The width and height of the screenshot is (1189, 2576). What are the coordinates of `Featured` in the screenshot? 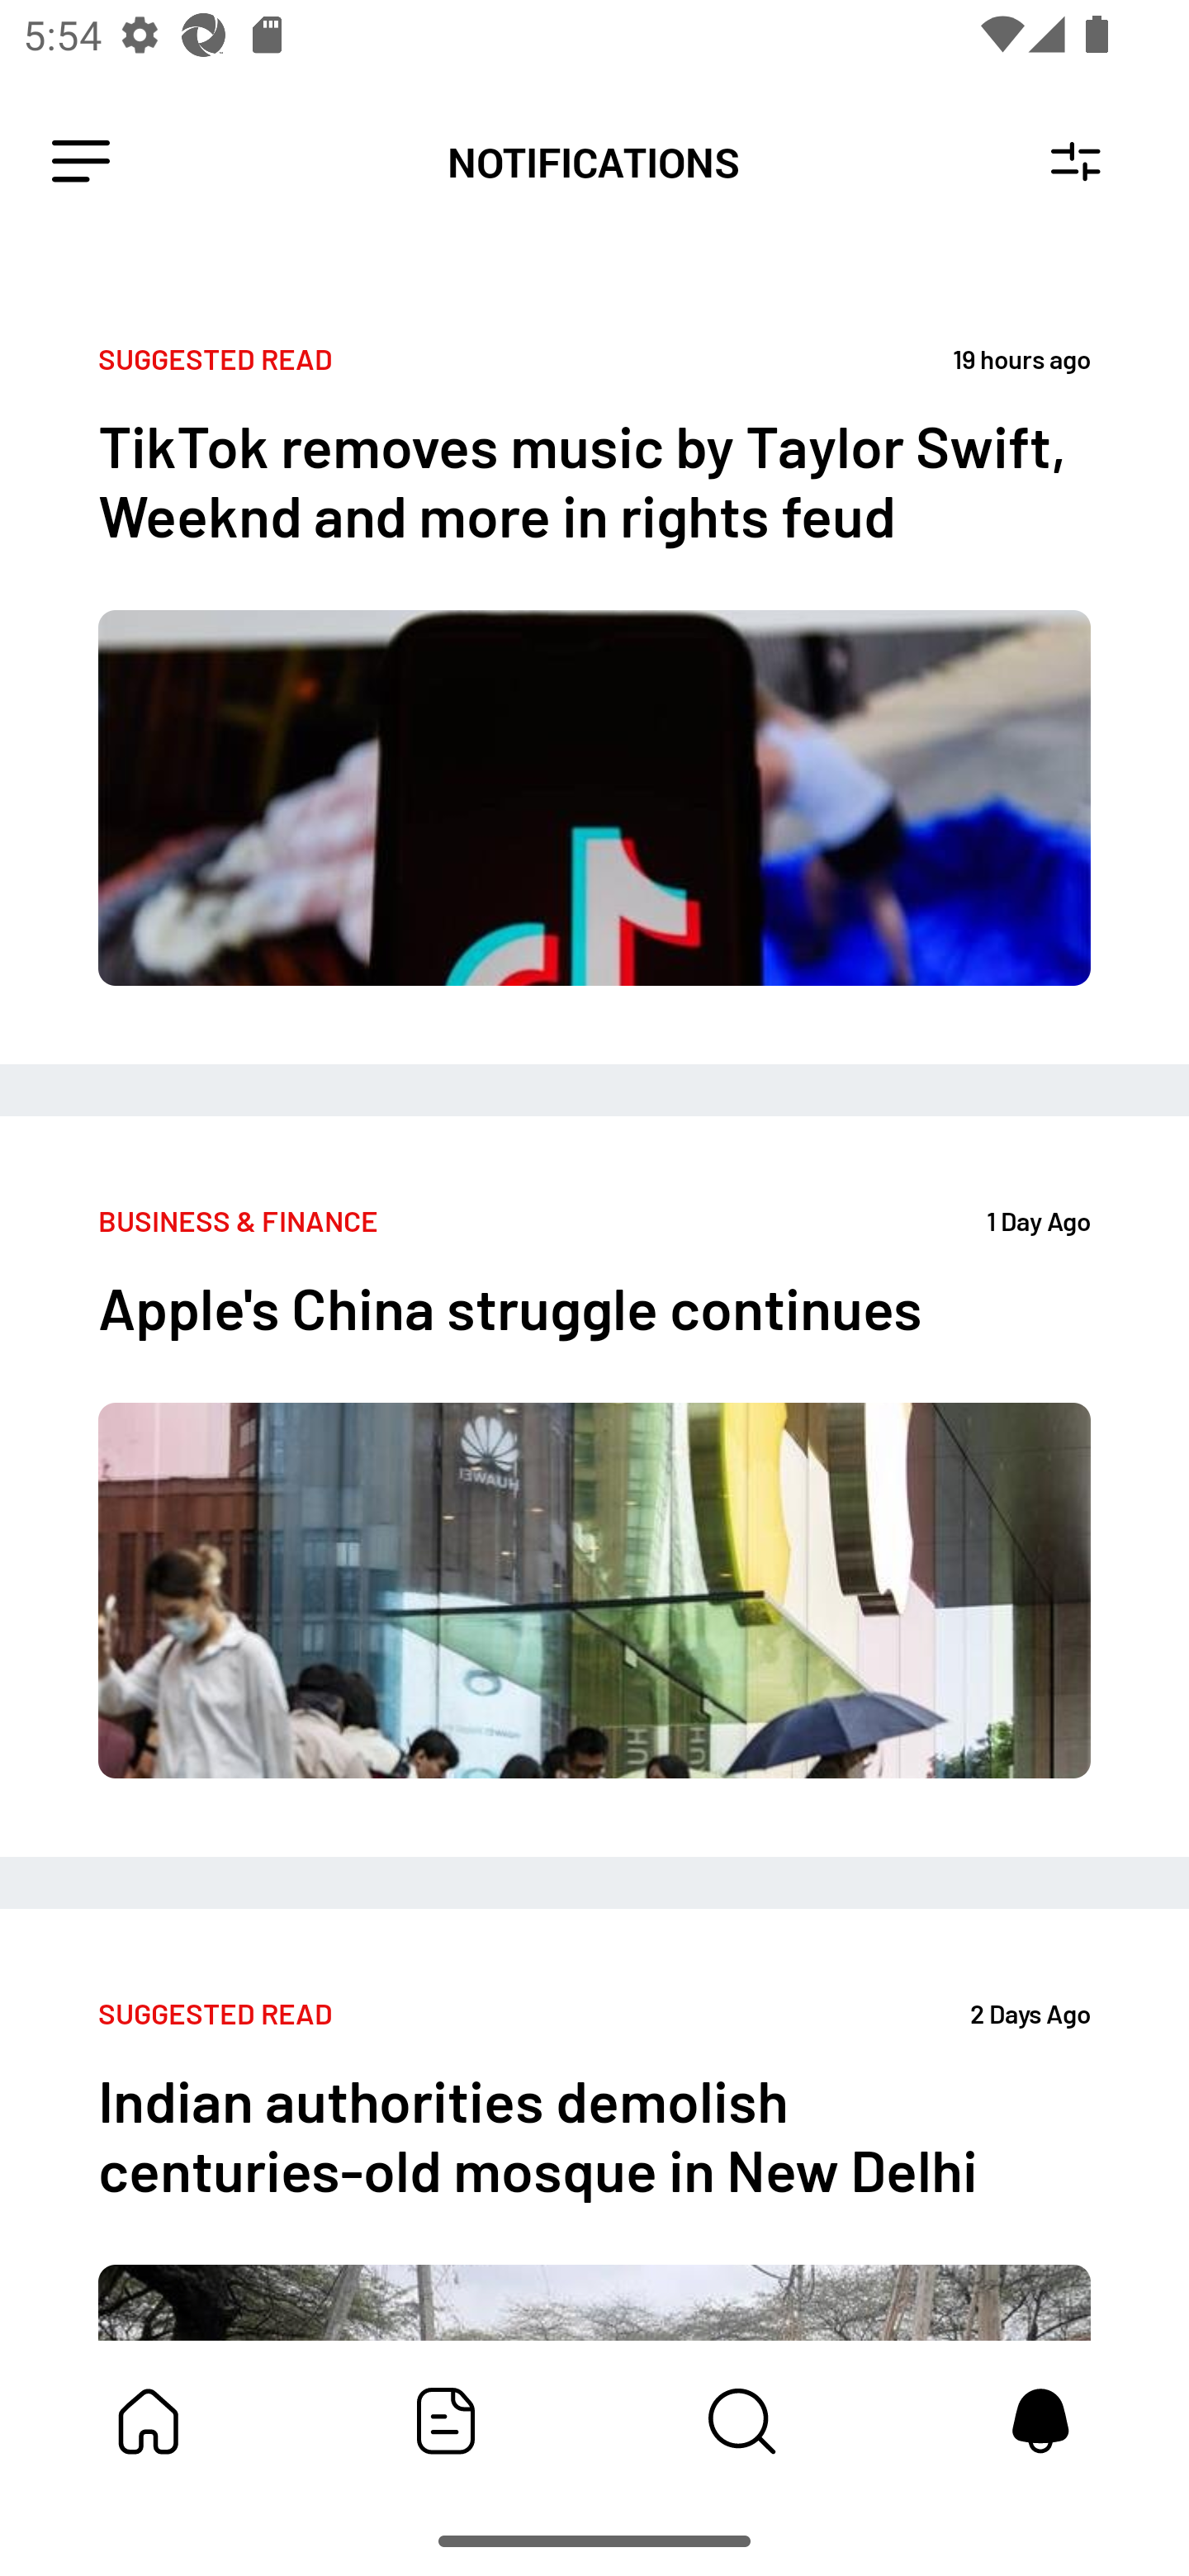 It's located at (446, 2421).